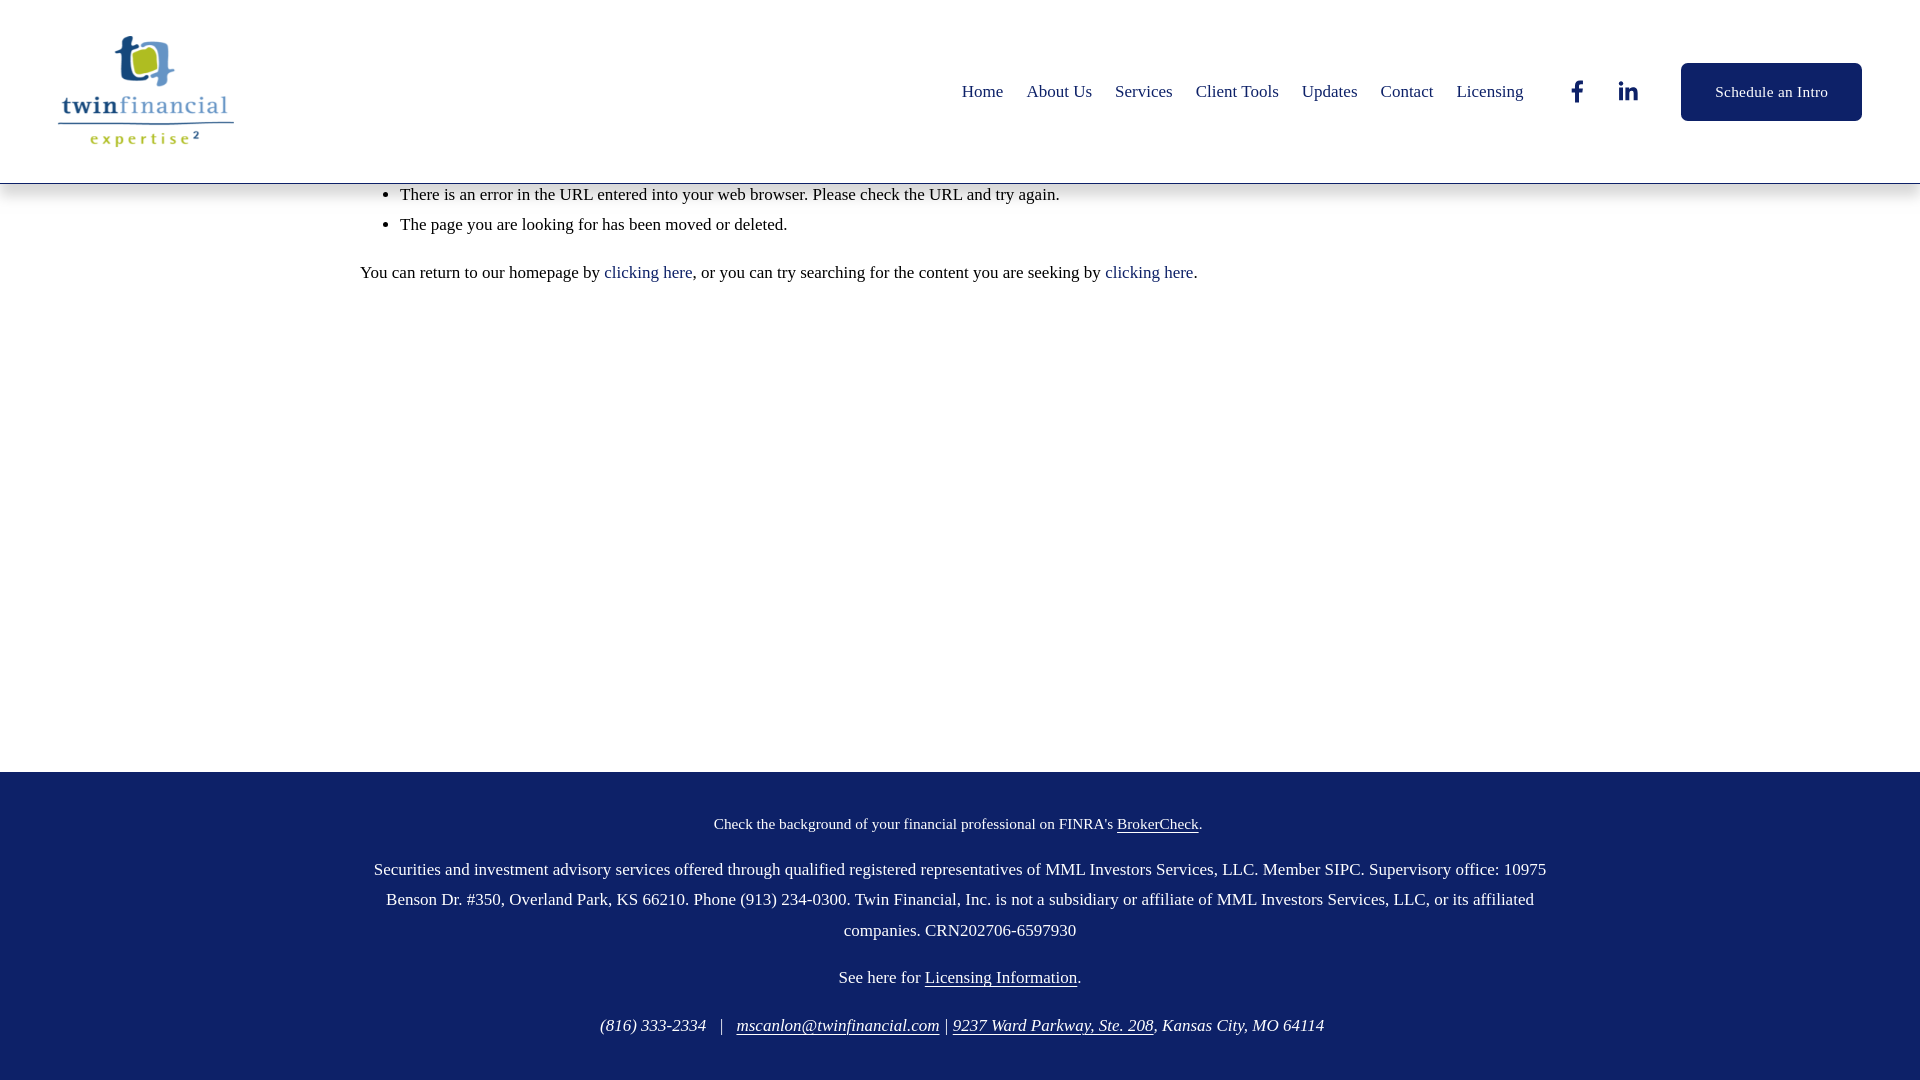 The height and width of the screenshot is (1080, 1920). What do you see at coordinates (1488, 92) in the screenshot?
I see `Licensing` at bounding box center [1488, 92].